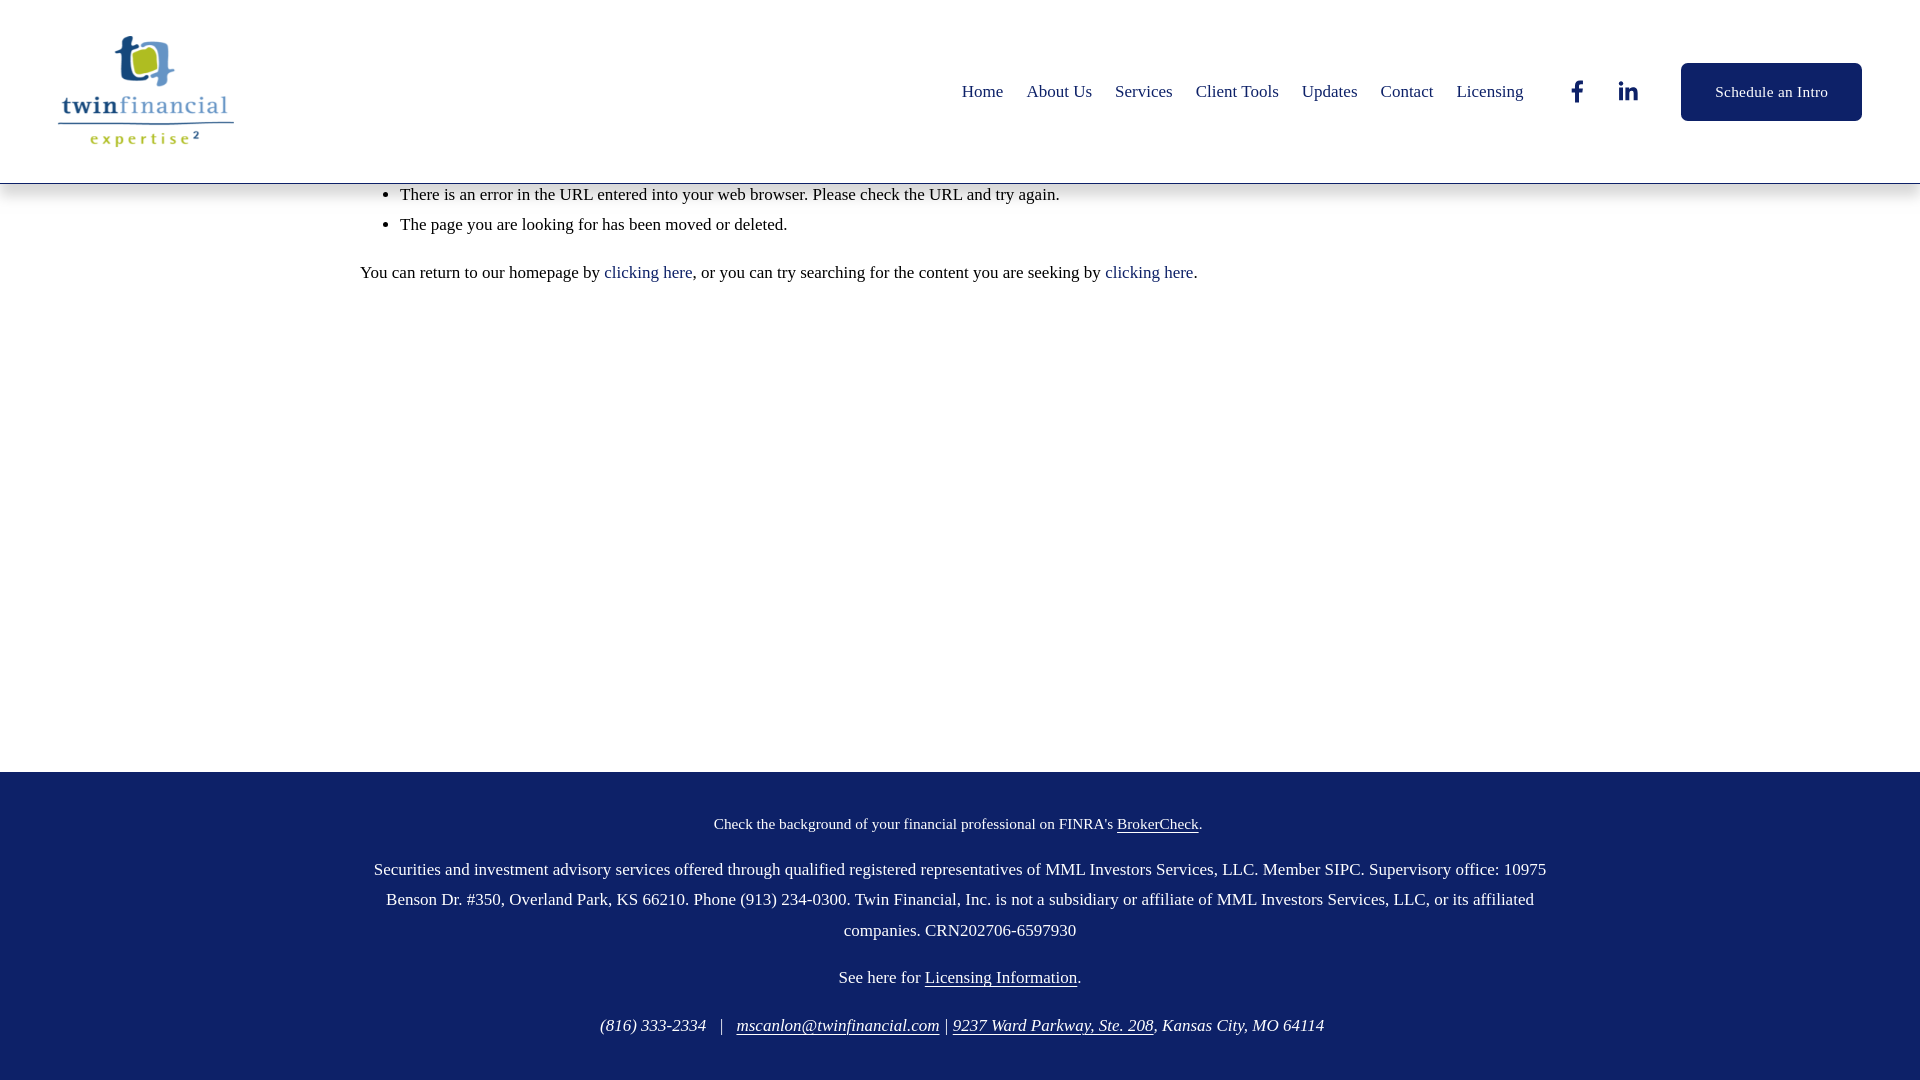 The height and width of the screenshot is (1080, 1920). What do you see at coordinates (1488, 92) in the screenshot?
I see `Licensing` at bounding box center [1488, 92].